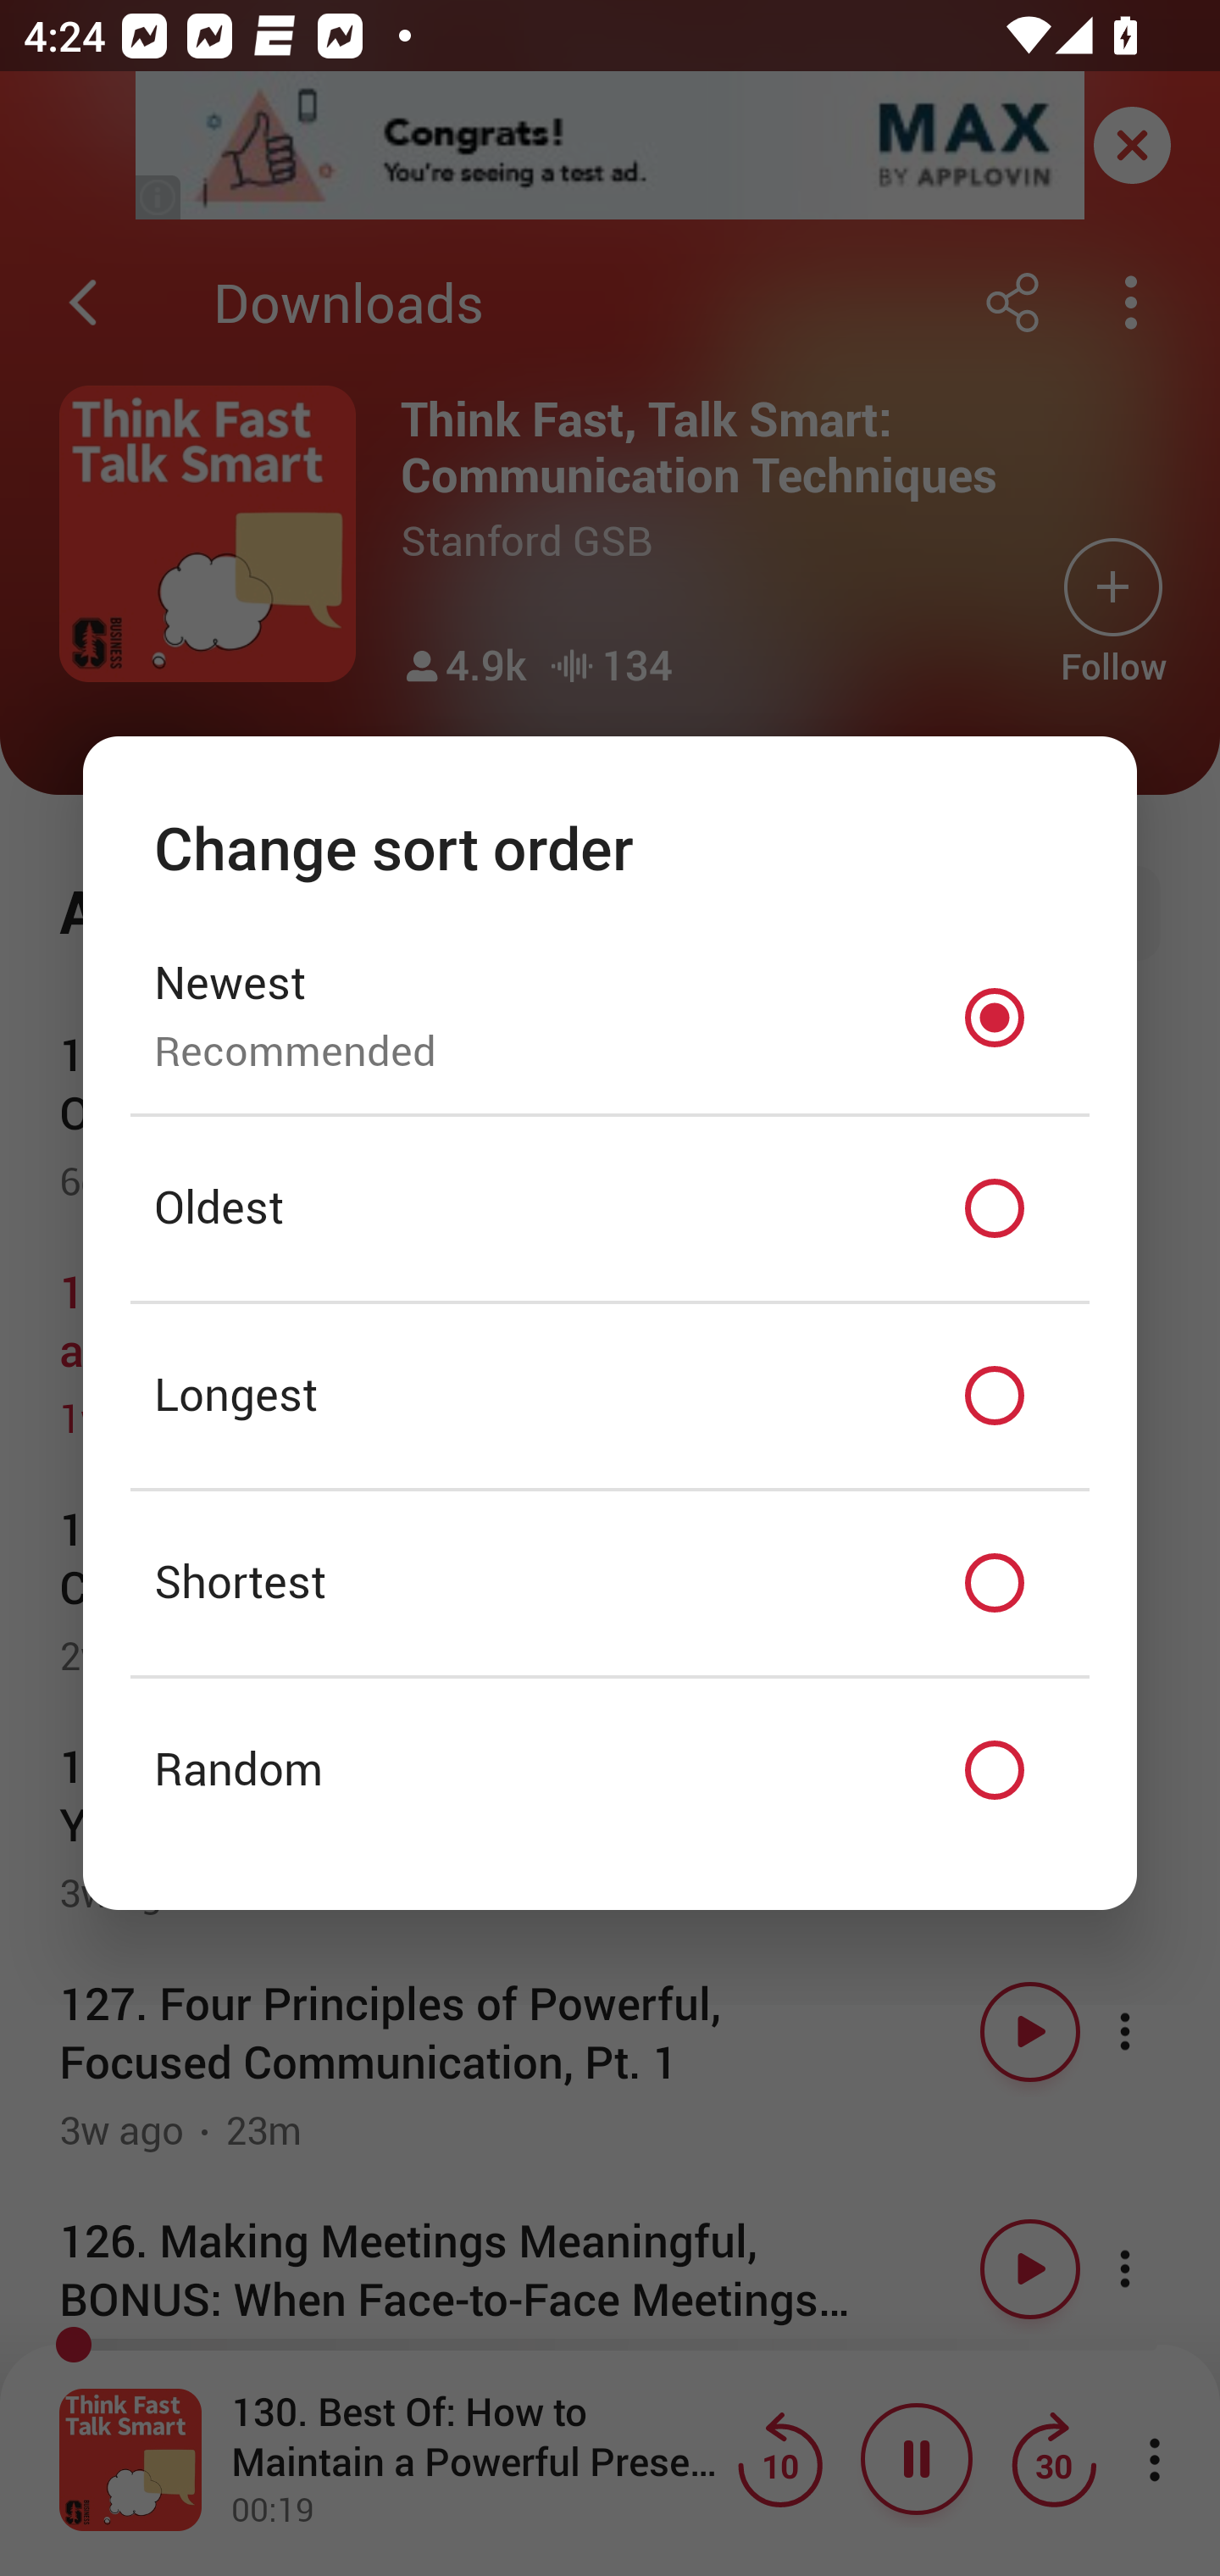 The width and height of the screenshot is (1220, 2576). Describe the element at coordinates (610, 1209) in the screenshot. I see `Oldest` at that location.